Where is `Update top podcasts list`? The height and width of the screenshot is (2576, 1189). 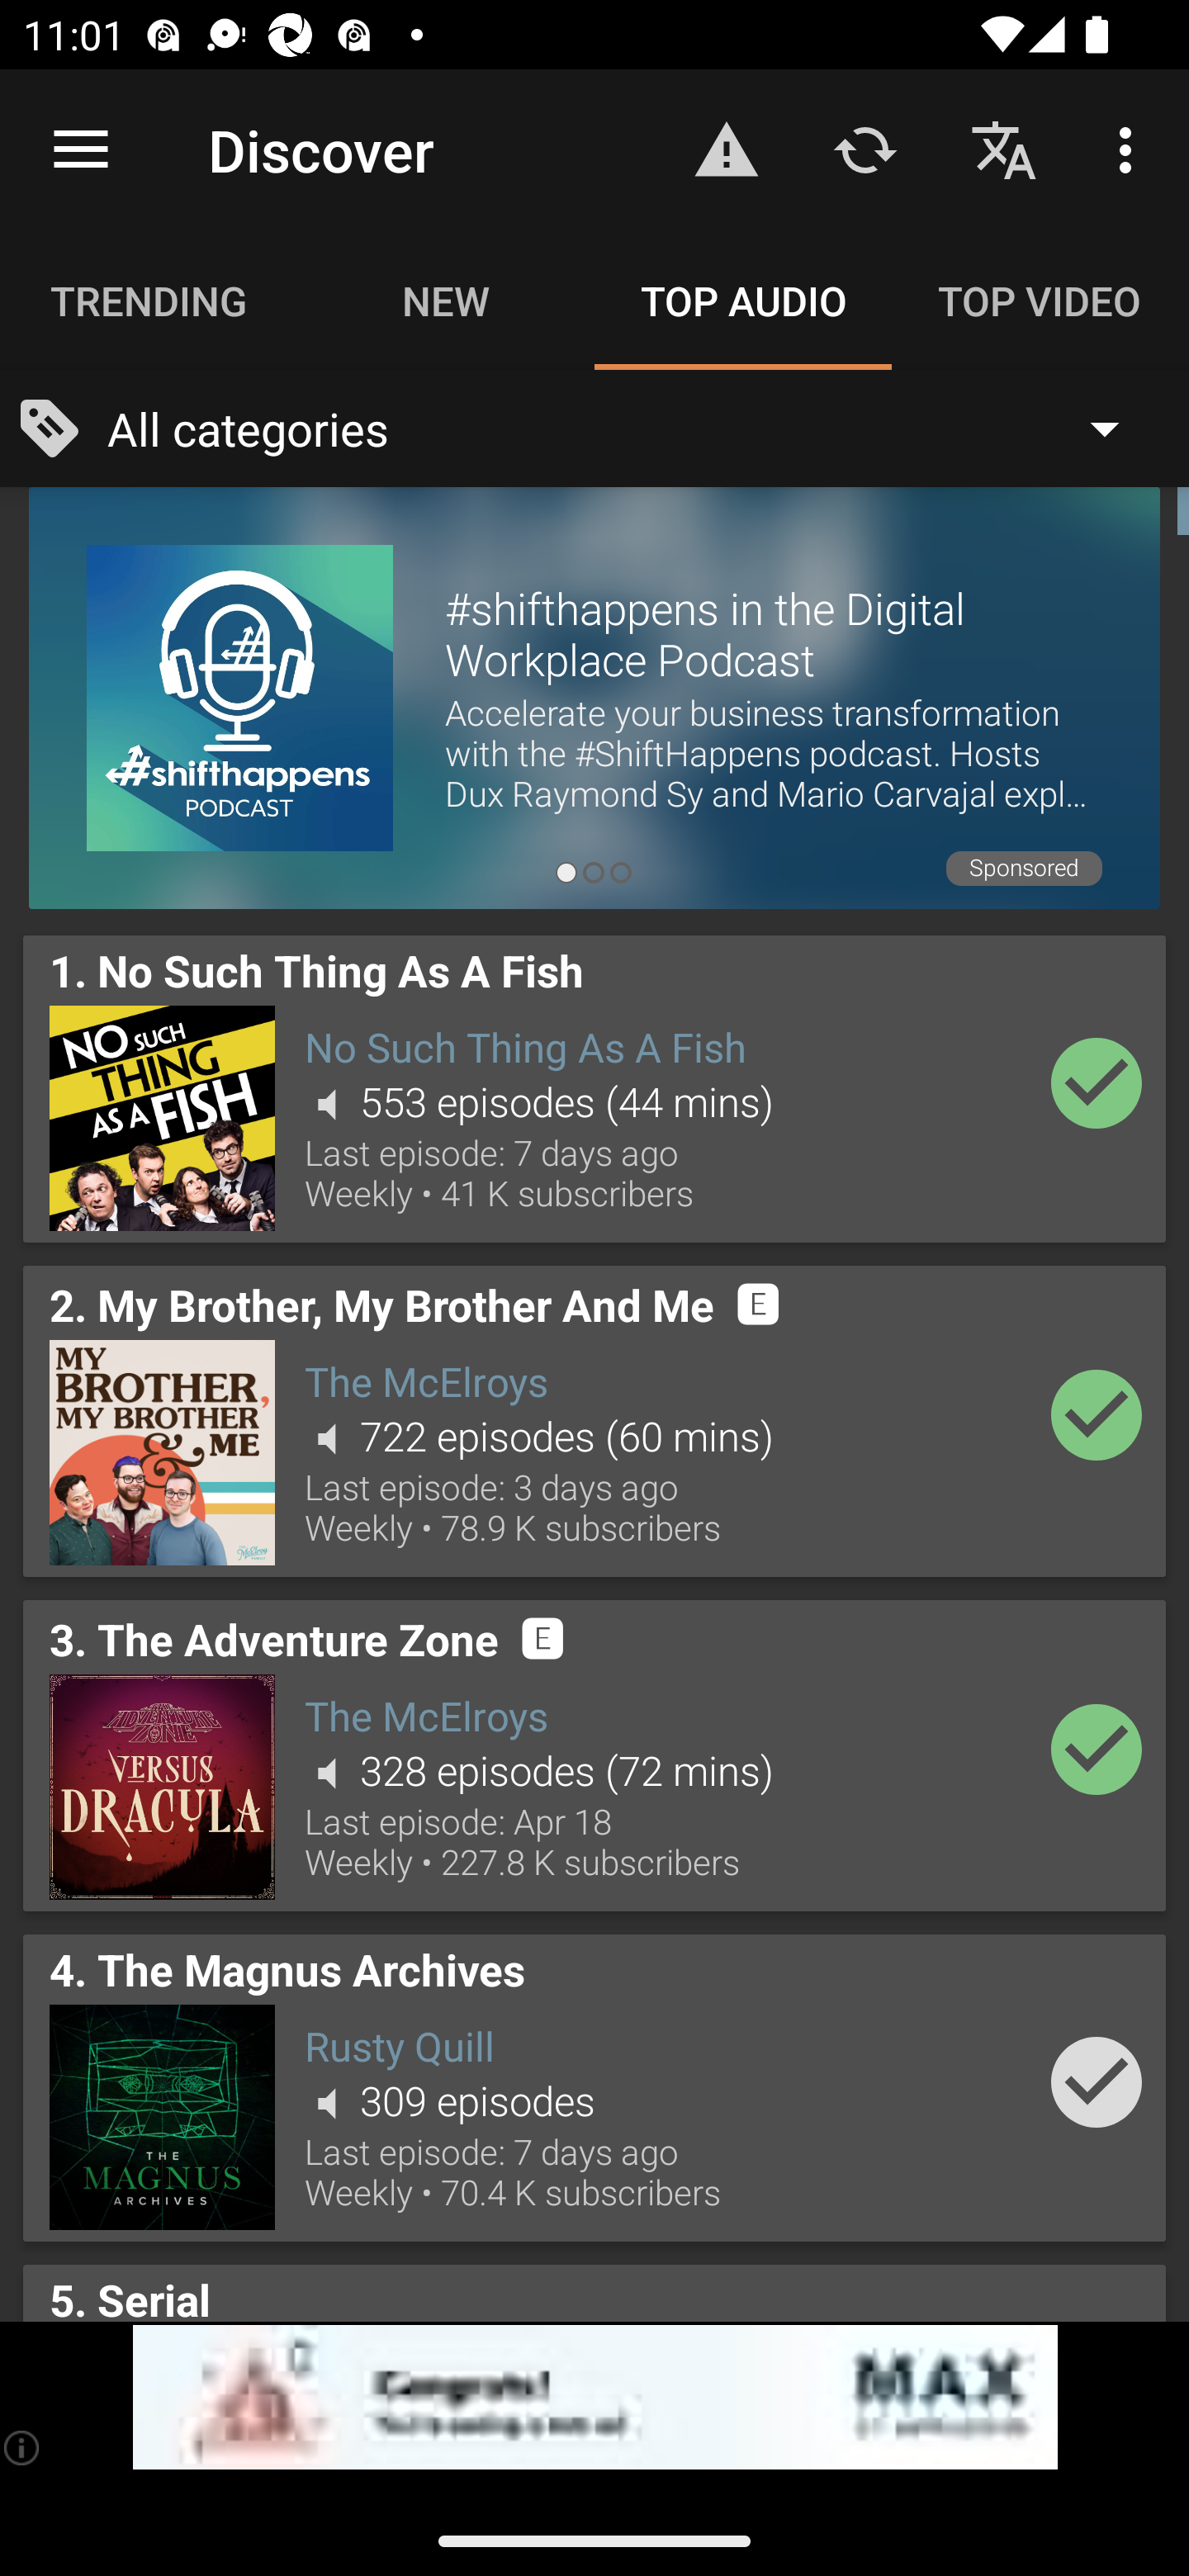 Update top podcasts list is located at coordinates (865, 149).